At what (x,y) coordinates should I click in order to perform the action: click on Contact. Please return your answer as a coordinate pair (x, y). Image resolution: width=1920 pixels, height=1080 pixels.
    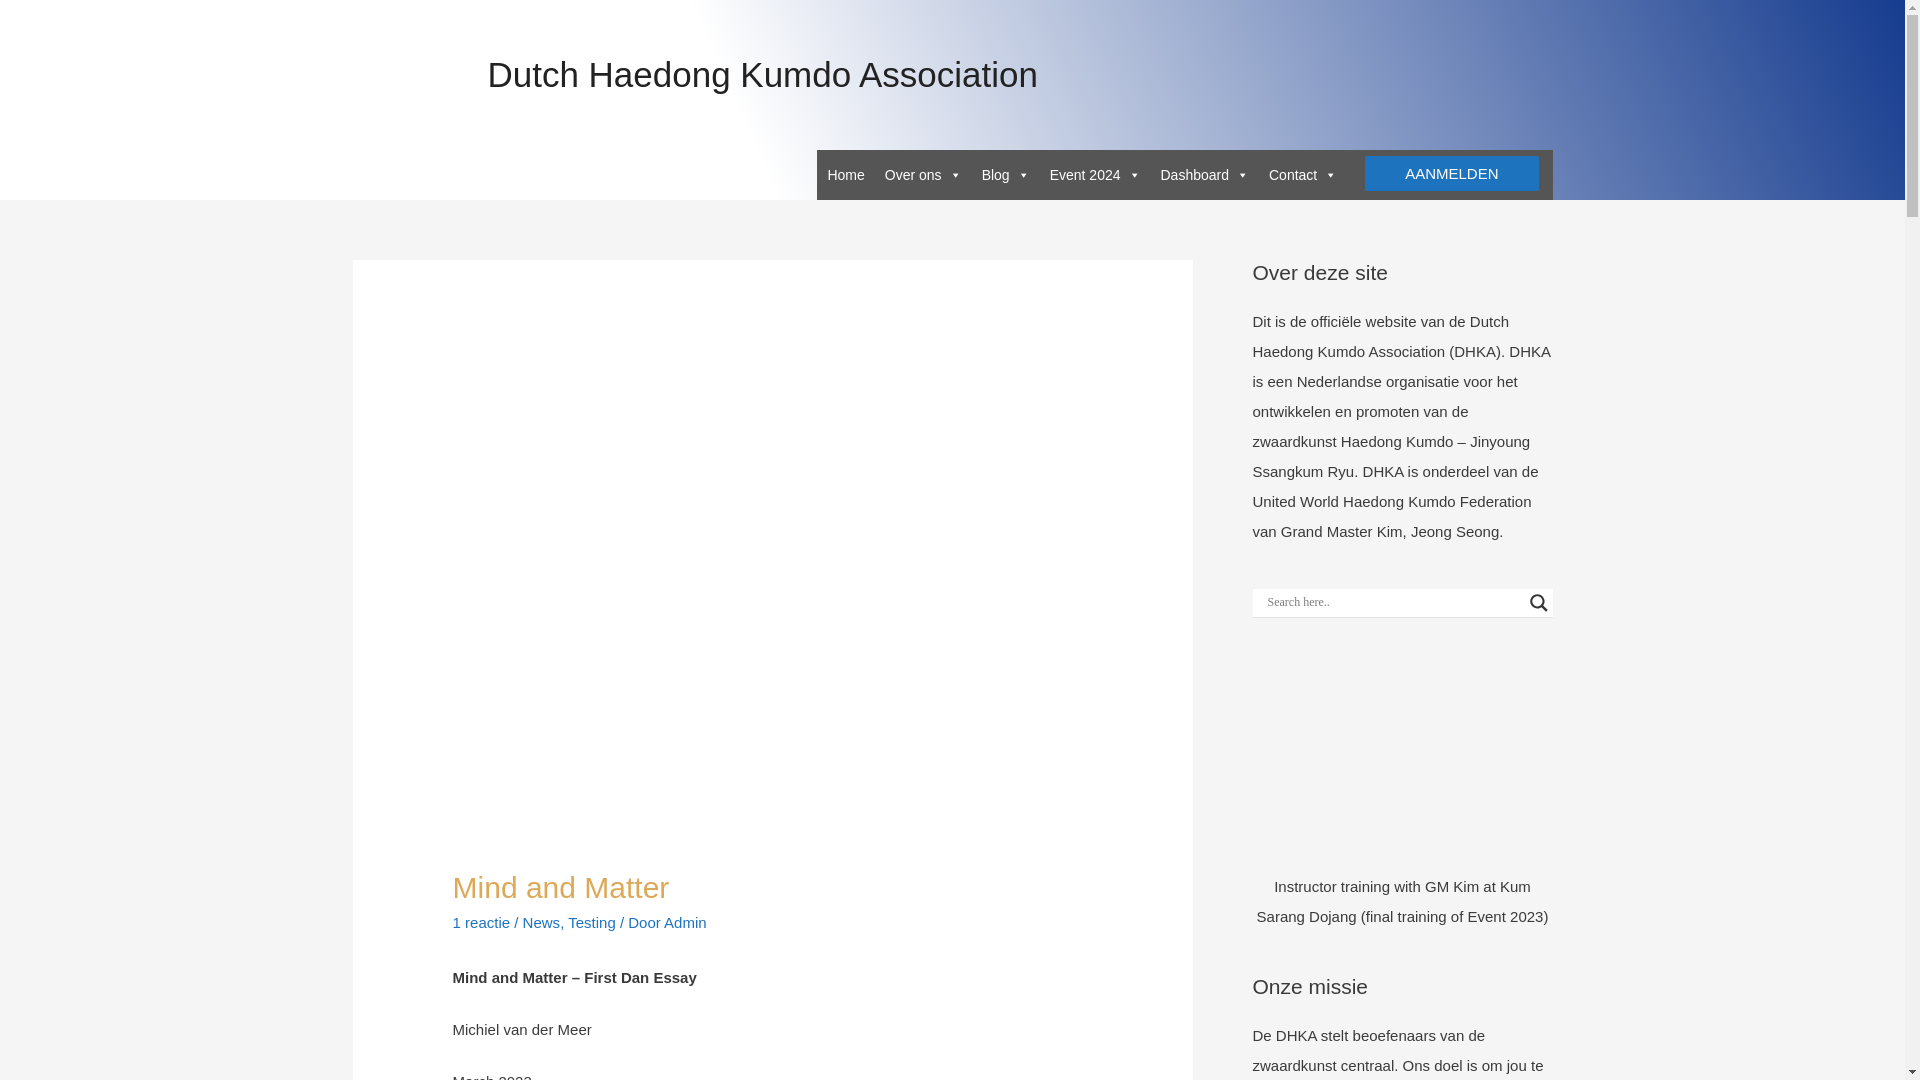
    Looking at the image, I should click on (1303, 174).